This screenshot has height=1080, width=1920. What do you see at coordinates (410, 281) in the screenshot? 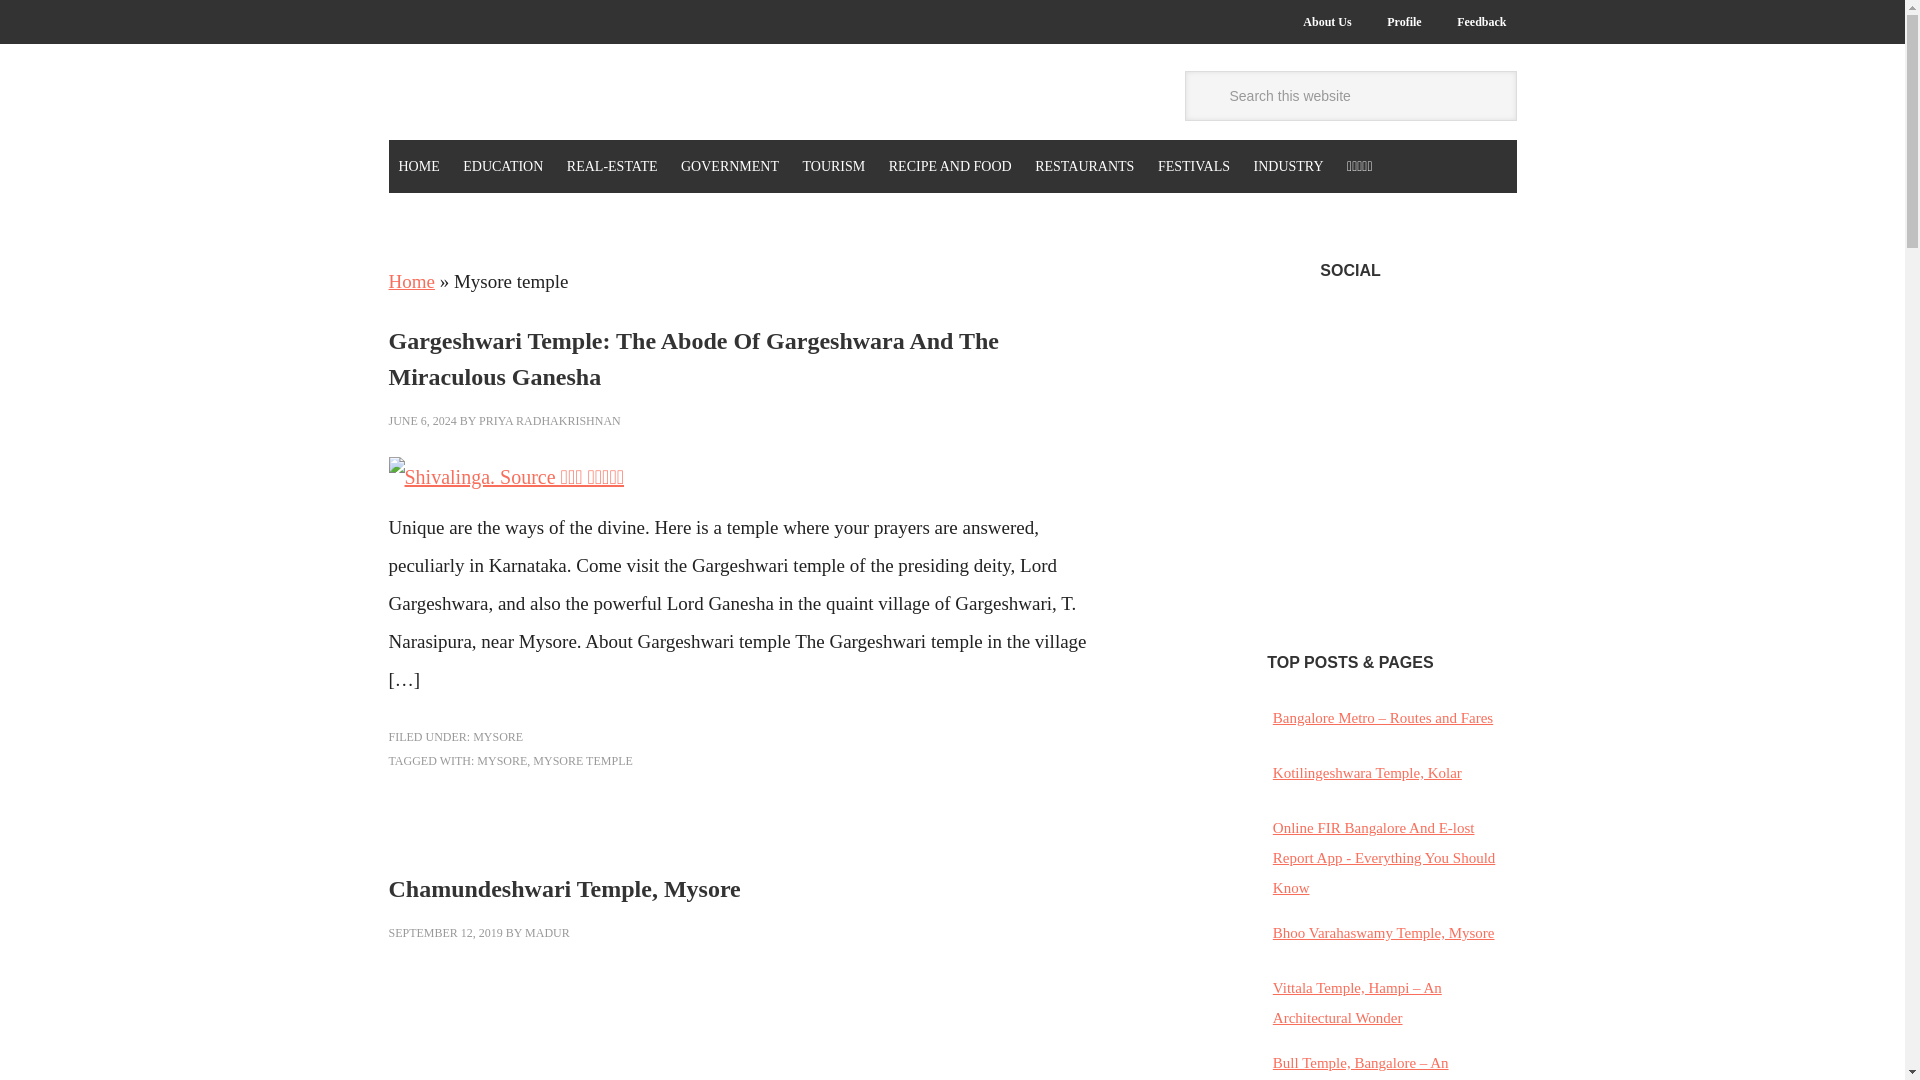
I see `Home` at bounding box center [410, 281].